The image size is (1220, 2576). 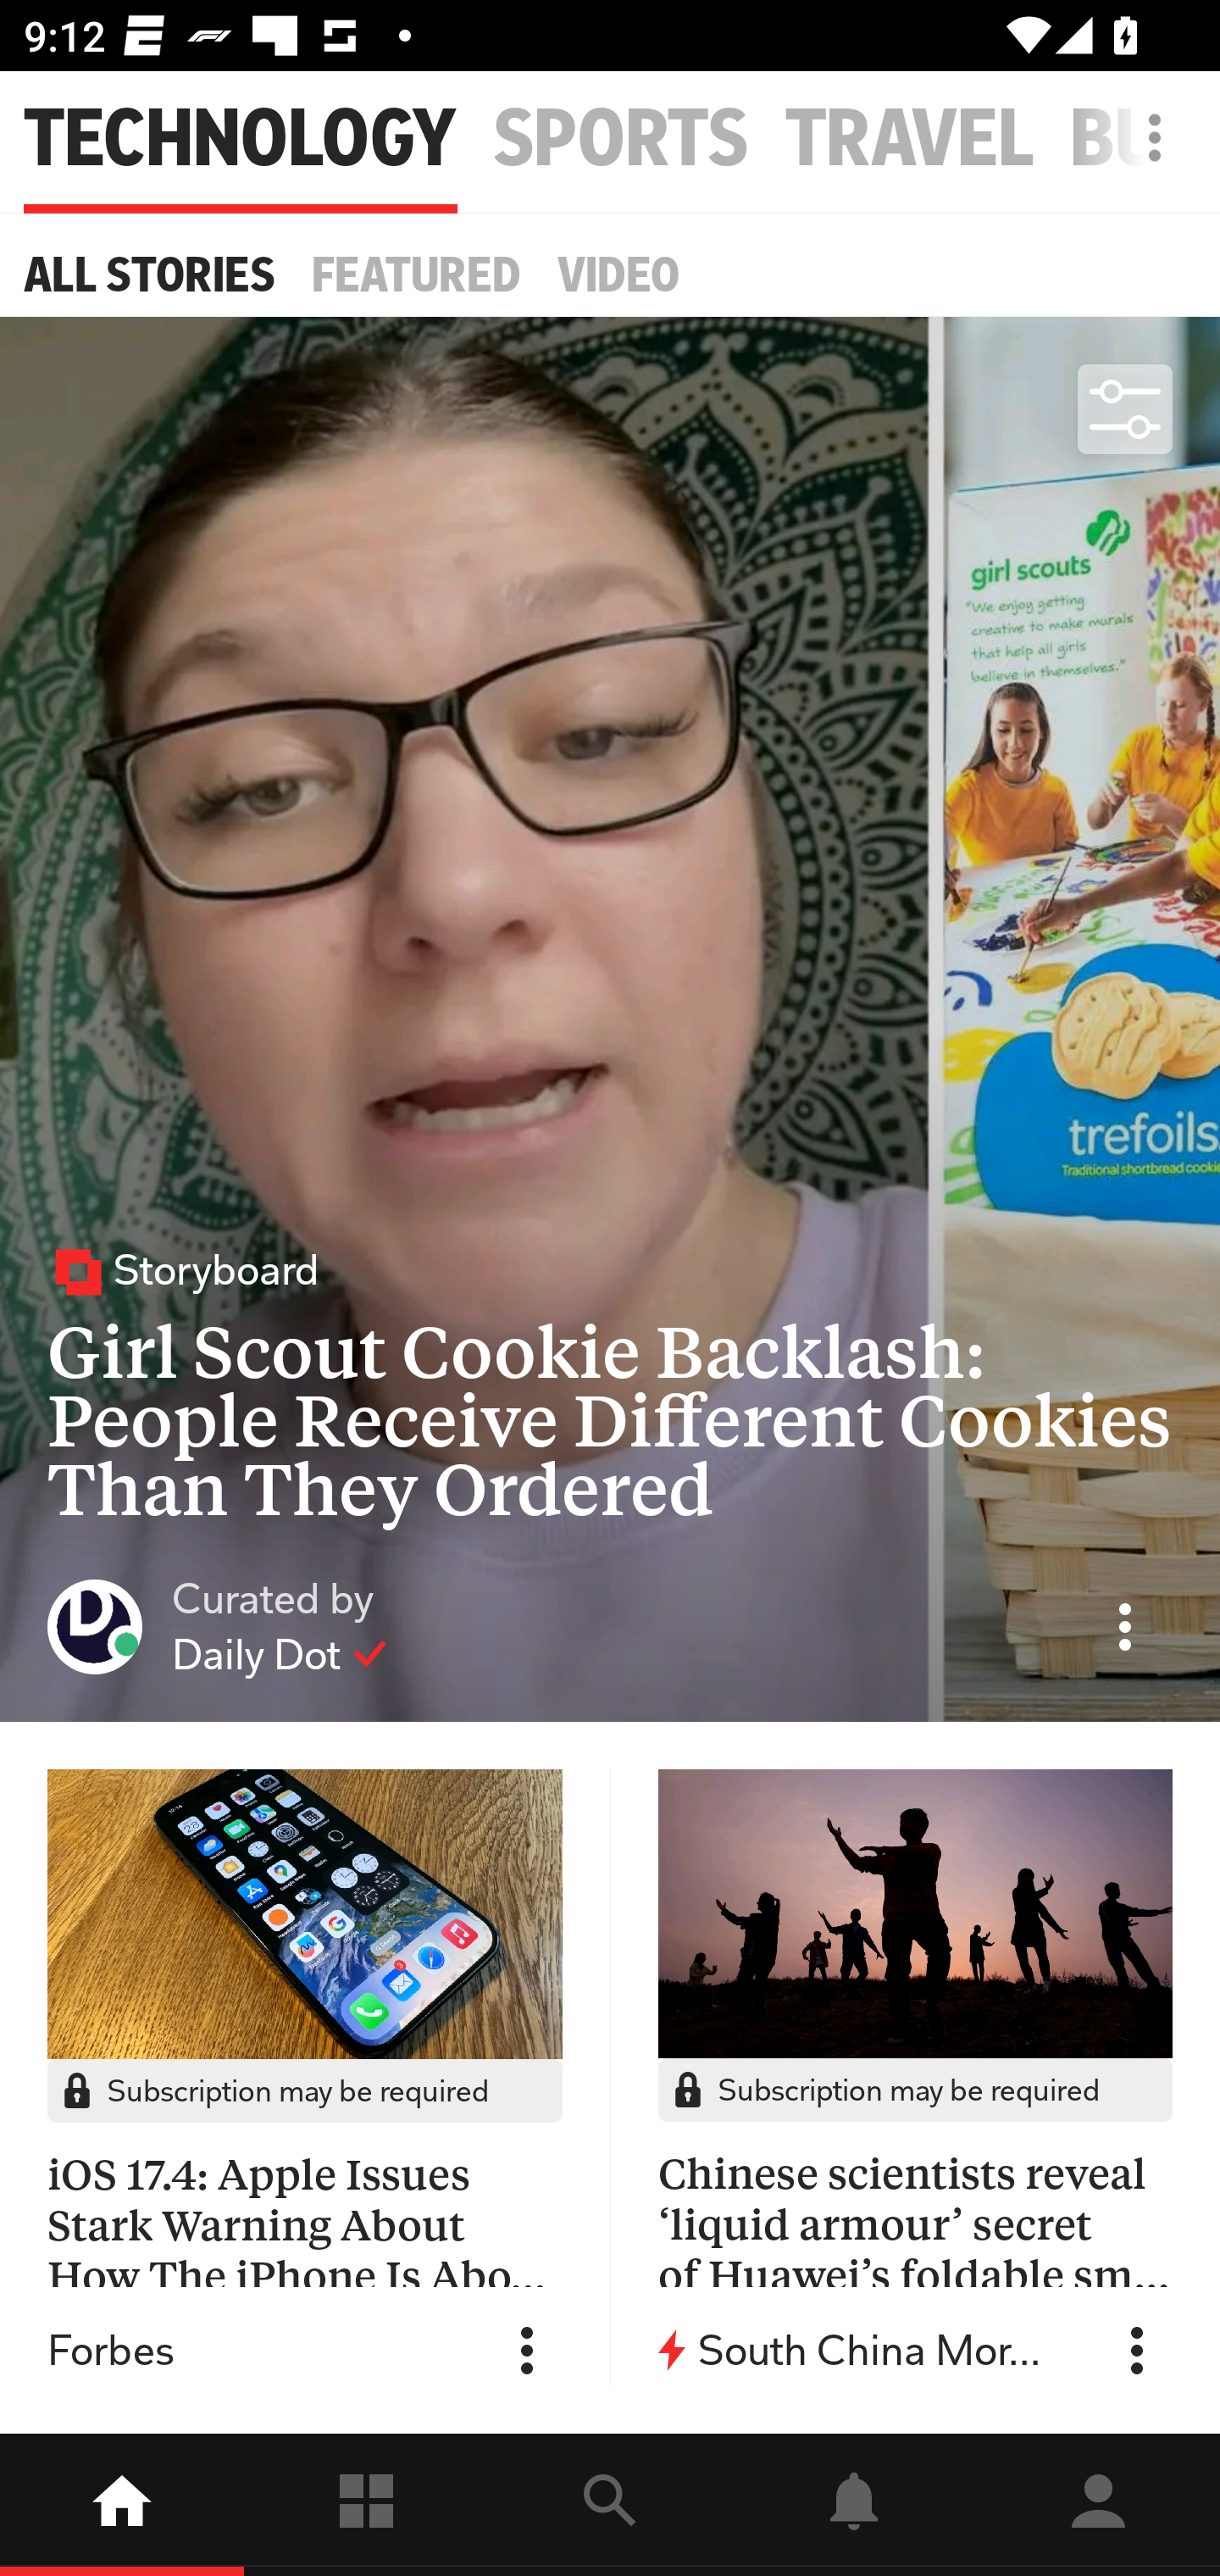 What do you see at coordinates (915, 2090) in the screenshot?
I see `Subscription may be required` at bounding box center [915, 2090].